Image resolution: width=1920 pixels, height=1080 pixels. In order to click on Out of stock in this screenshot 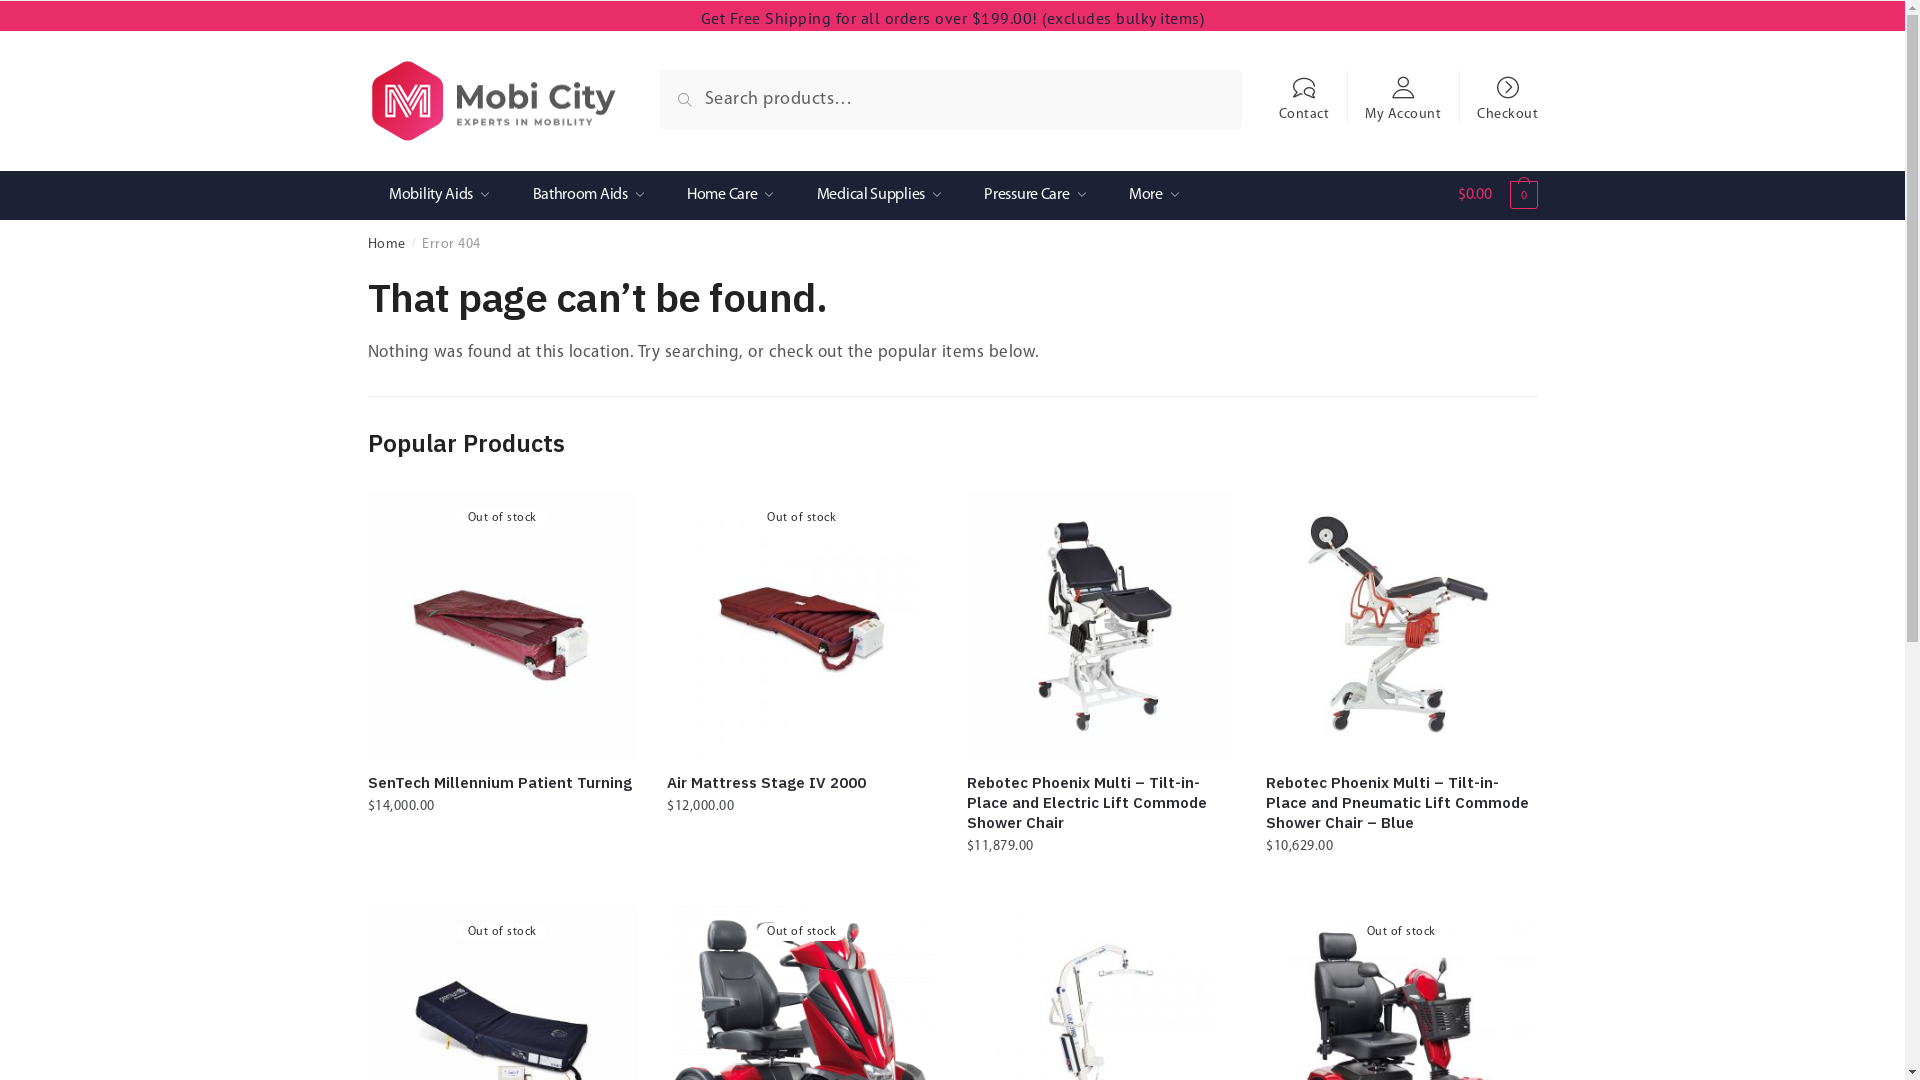, I will do `click(802, 626)`.